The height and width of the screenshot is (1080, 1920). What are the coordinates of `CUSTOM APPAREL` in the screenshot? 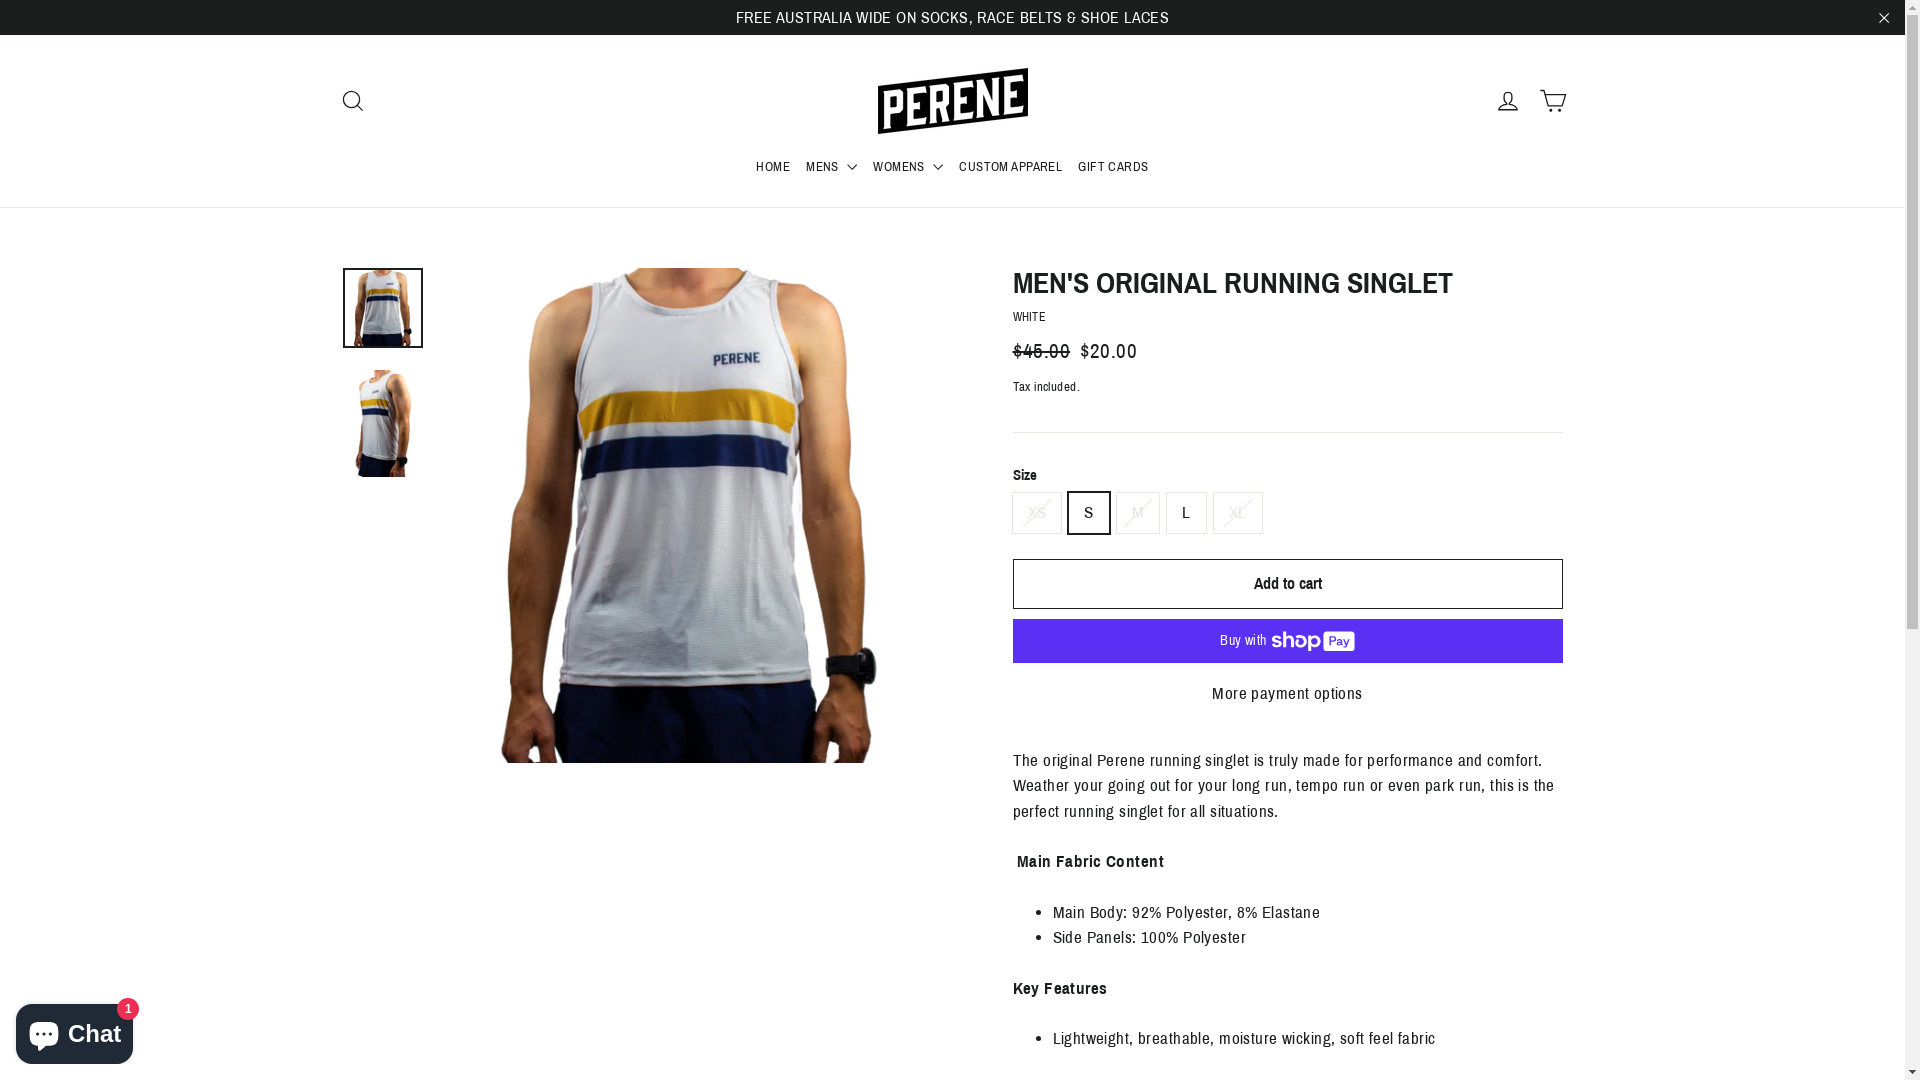 It's located at (1010, 168).